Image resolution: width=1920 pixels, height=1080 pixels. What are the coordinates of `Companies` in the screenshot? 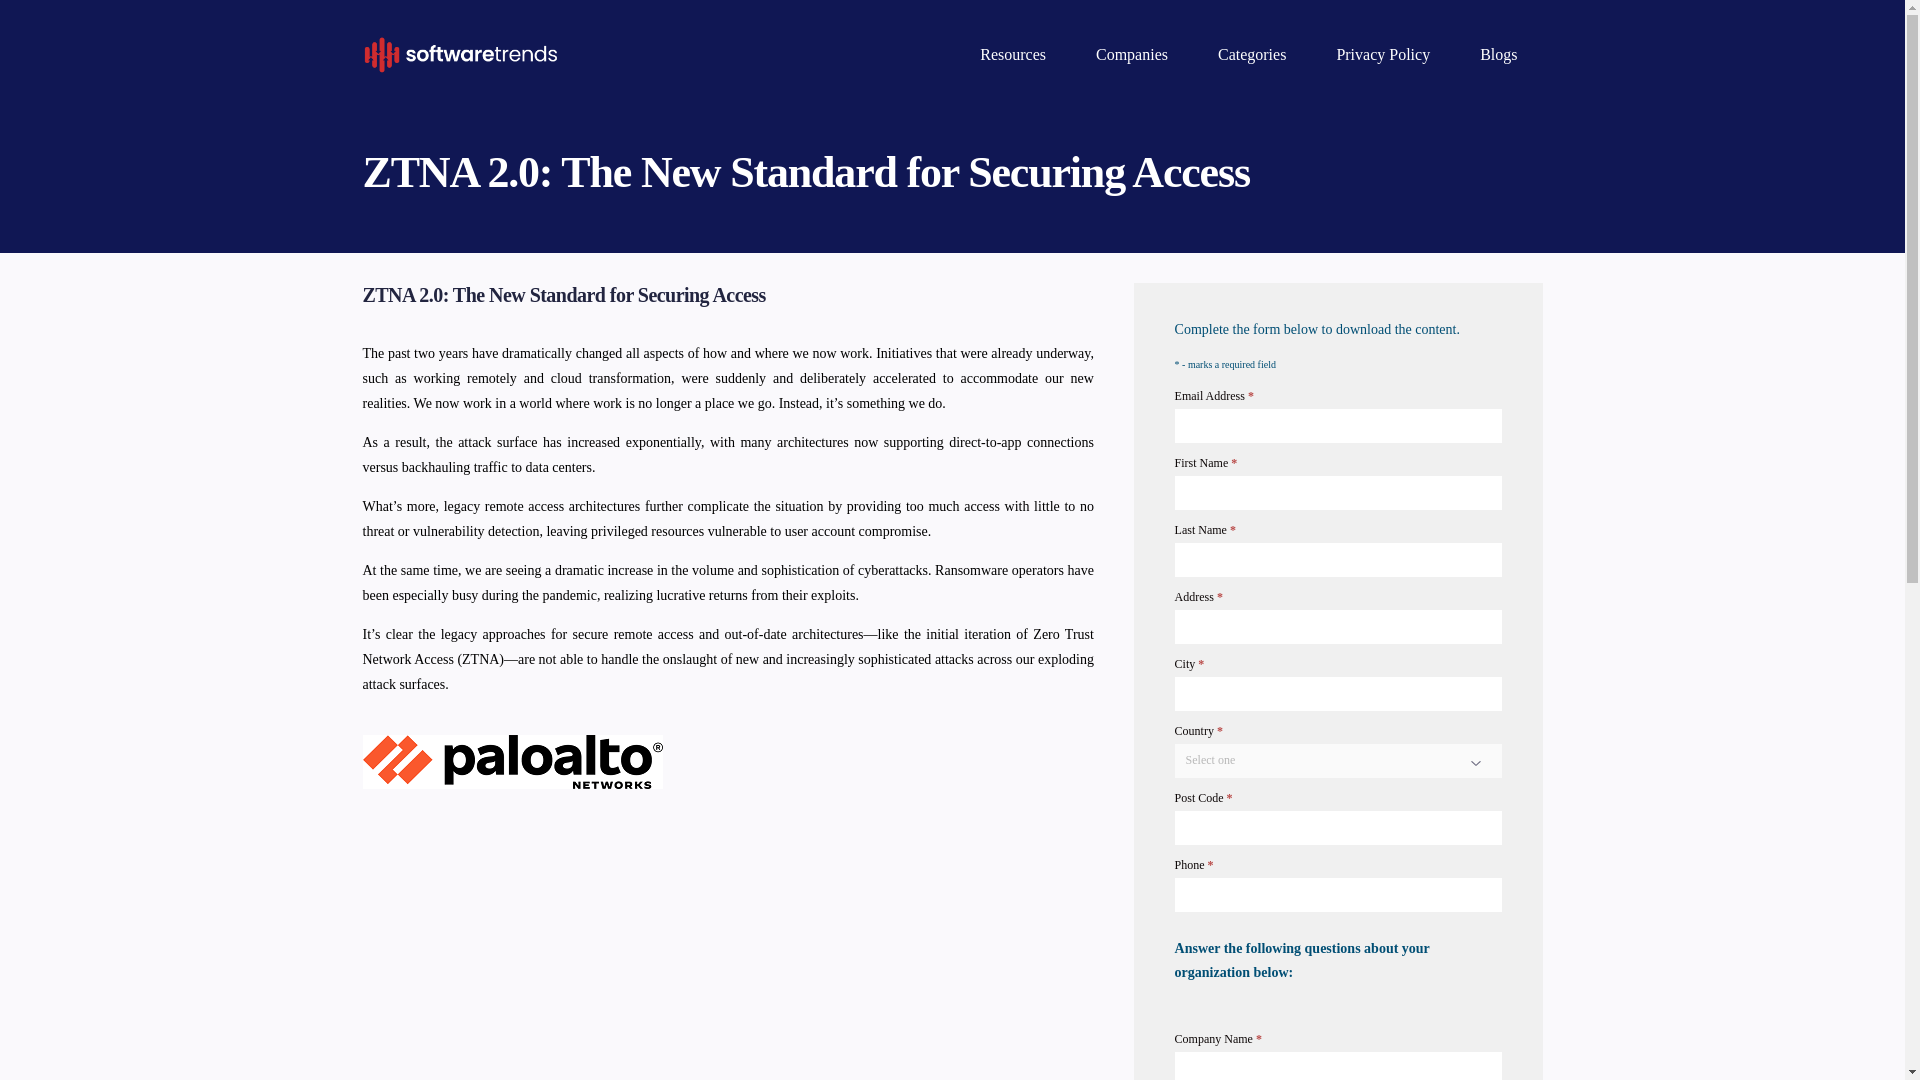 It's located at (1132, 54).